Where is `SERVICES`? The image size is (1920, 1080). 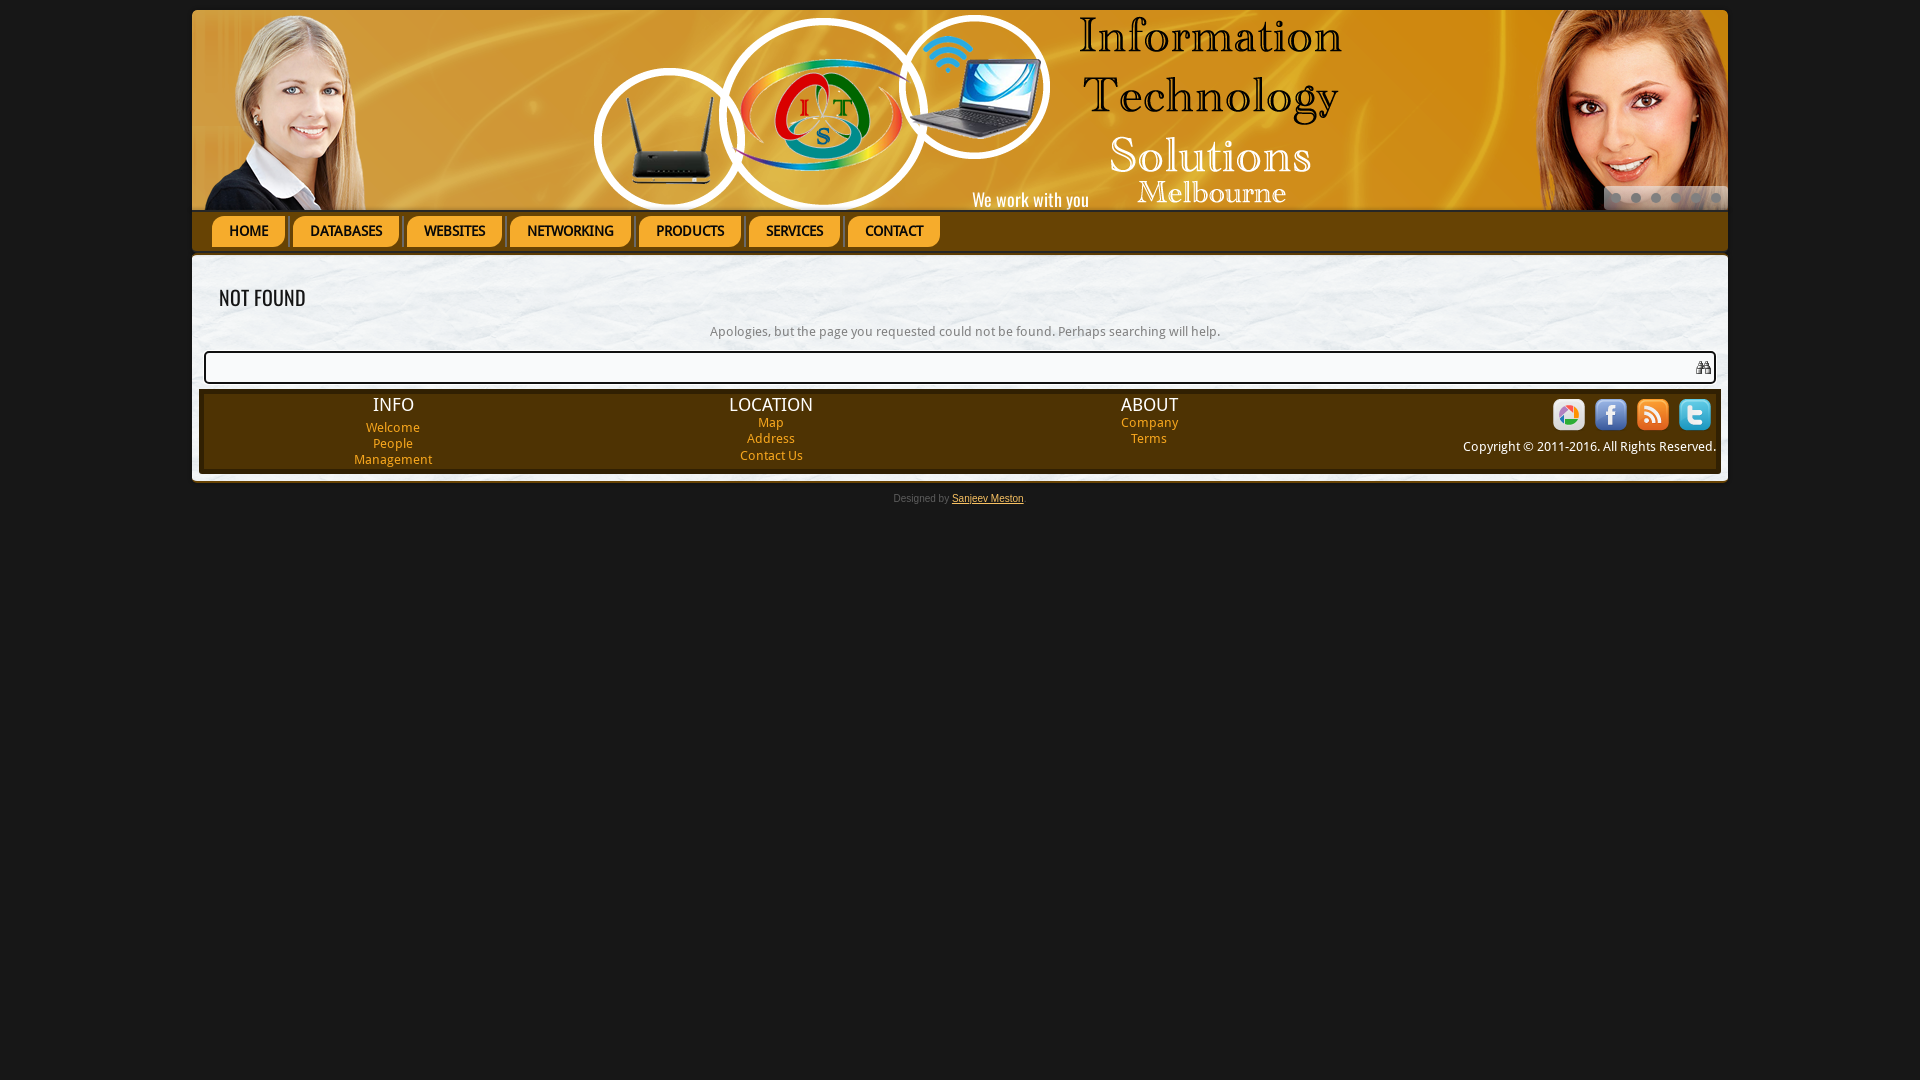
SERVICES is located at coordinates (794, 232).